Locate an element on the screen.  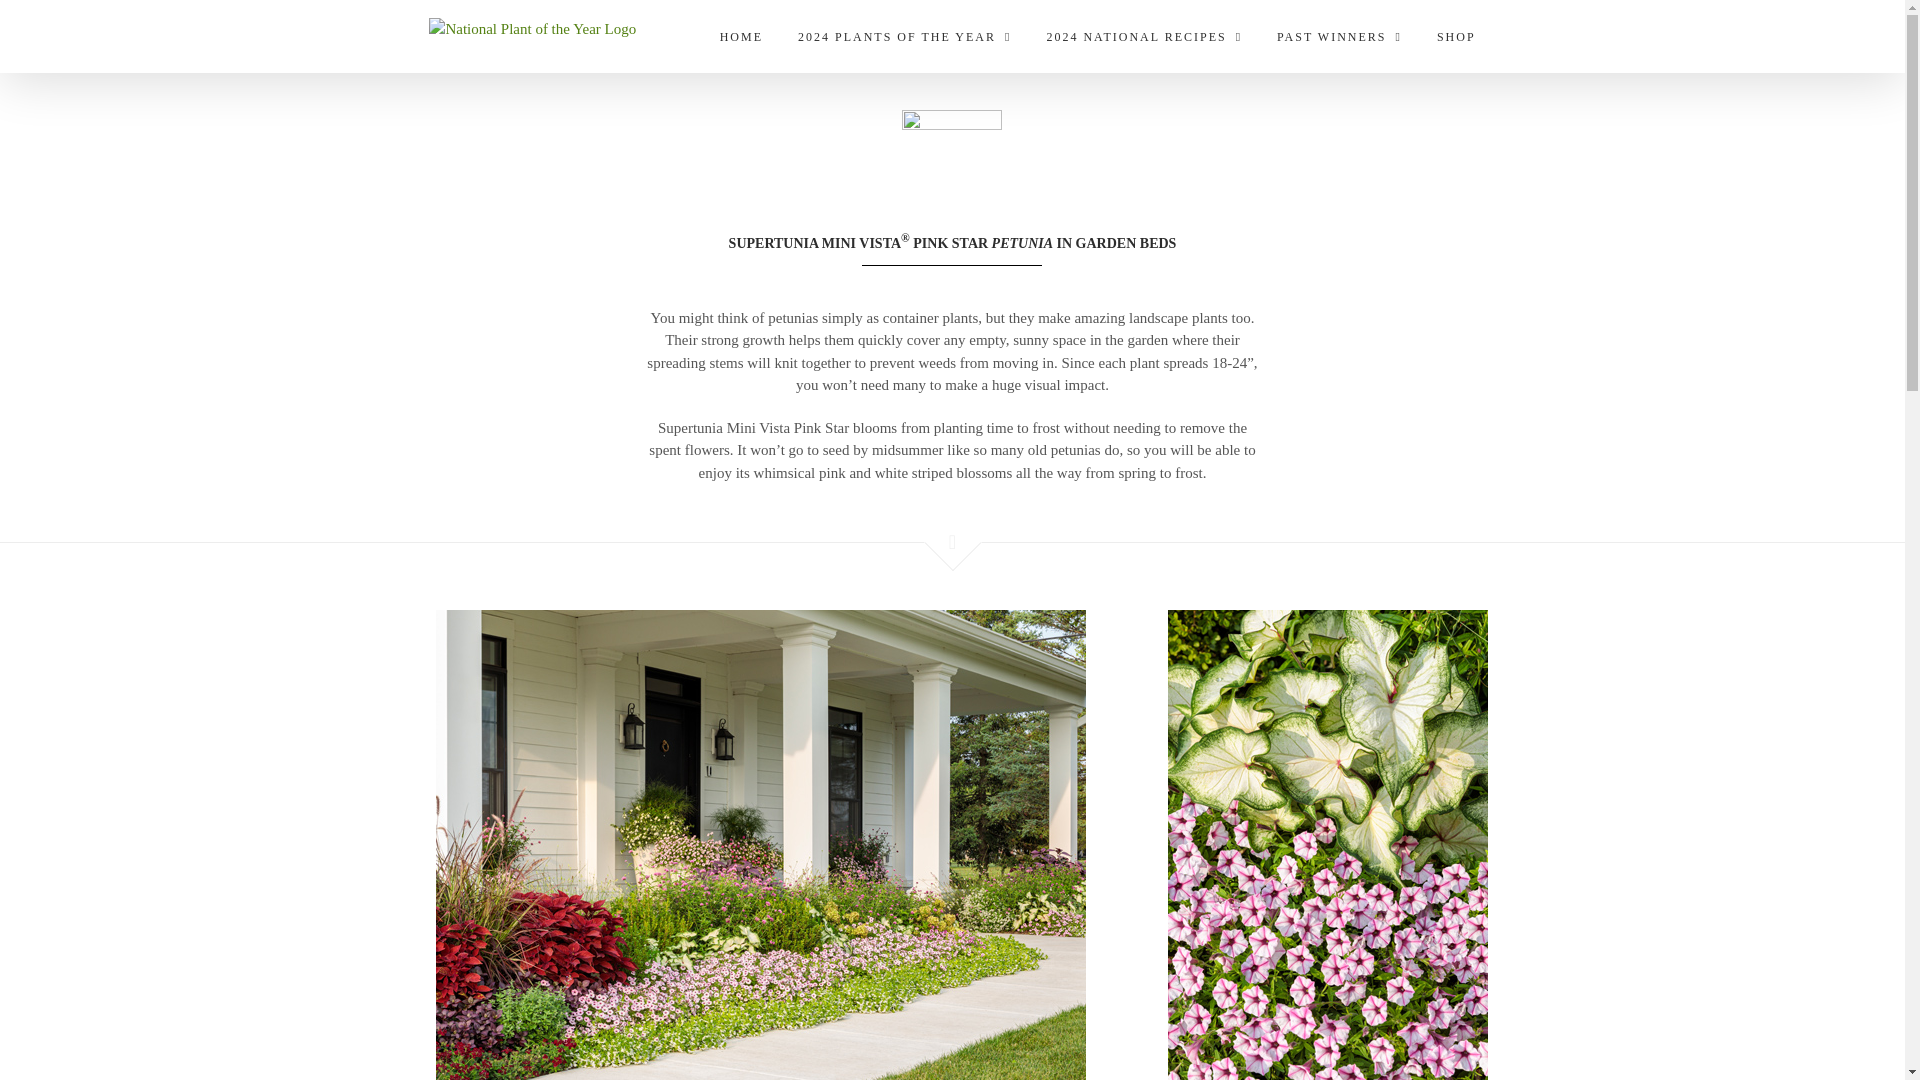
2024 NATIONAL RECIPES is located at coordinates (1144, 36).